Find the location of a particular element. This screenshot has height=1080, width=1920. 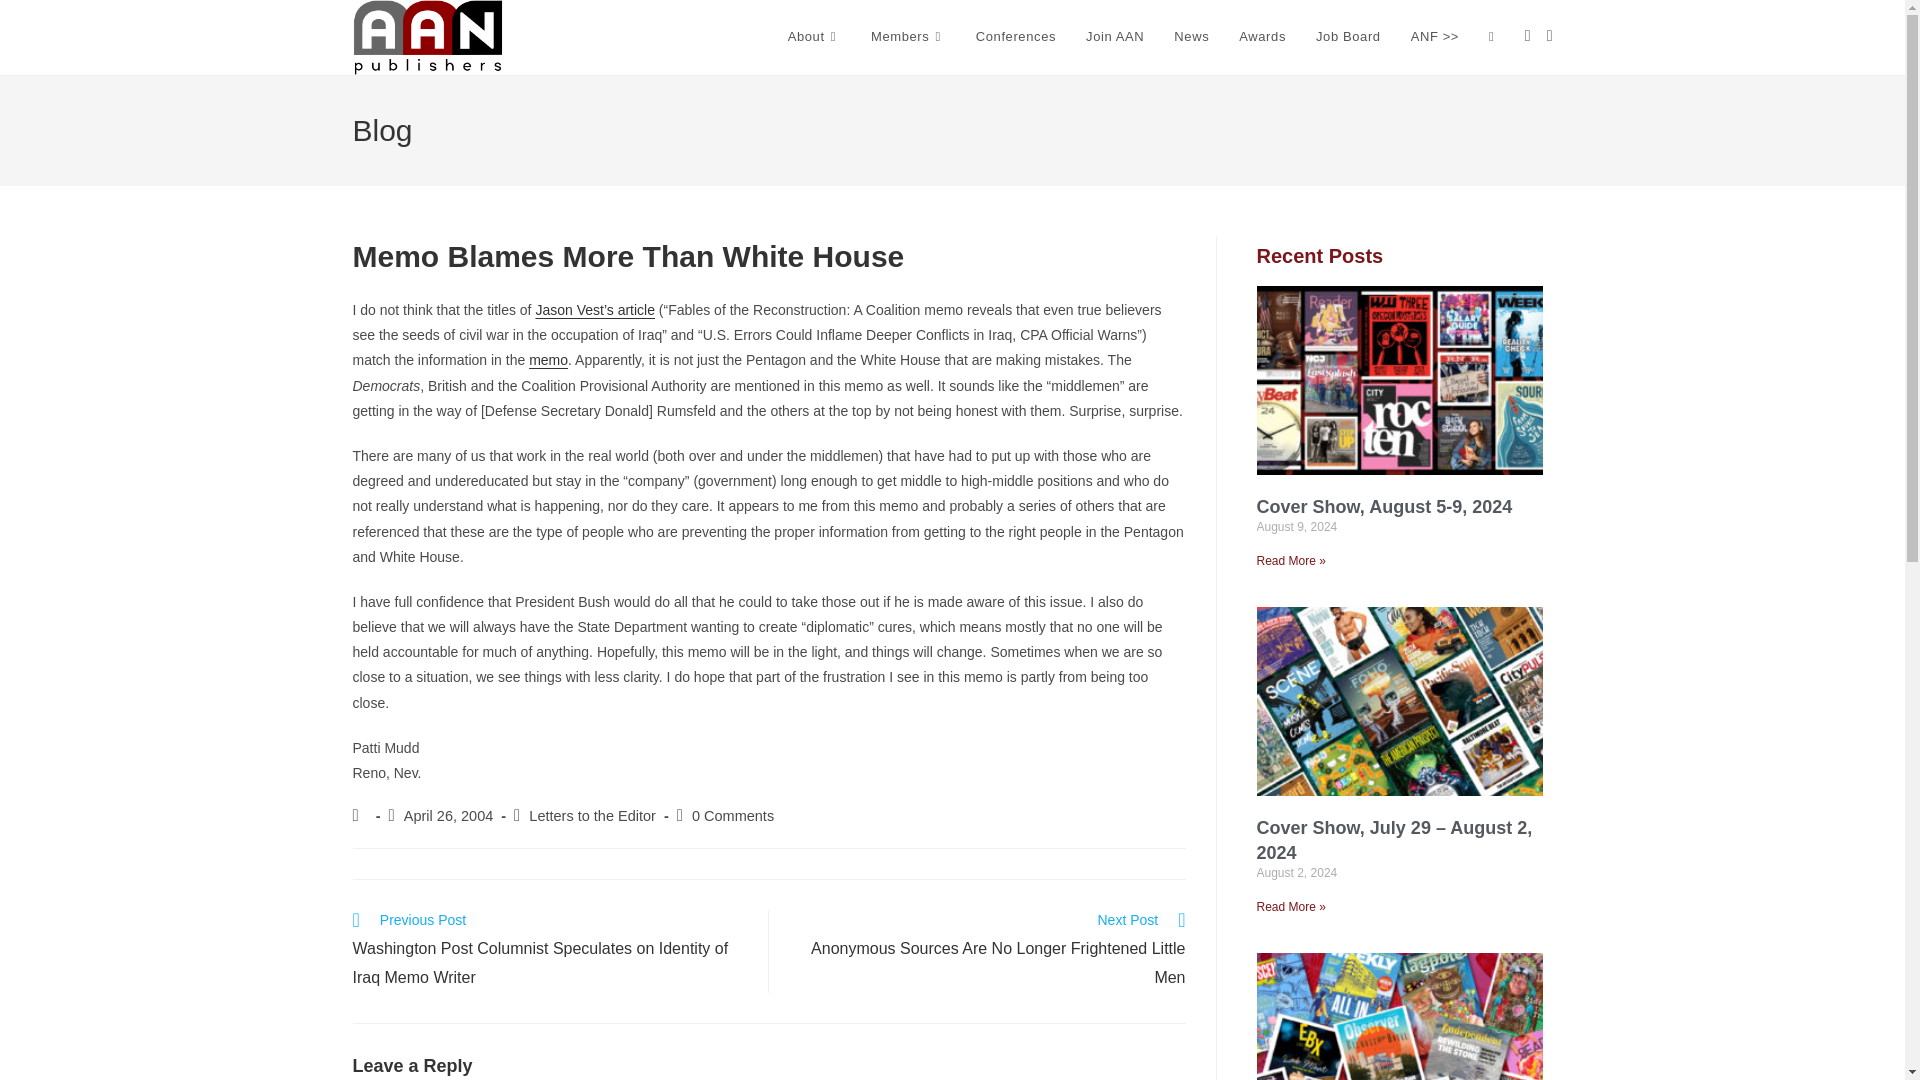

About is located at coordinates (814, 37).